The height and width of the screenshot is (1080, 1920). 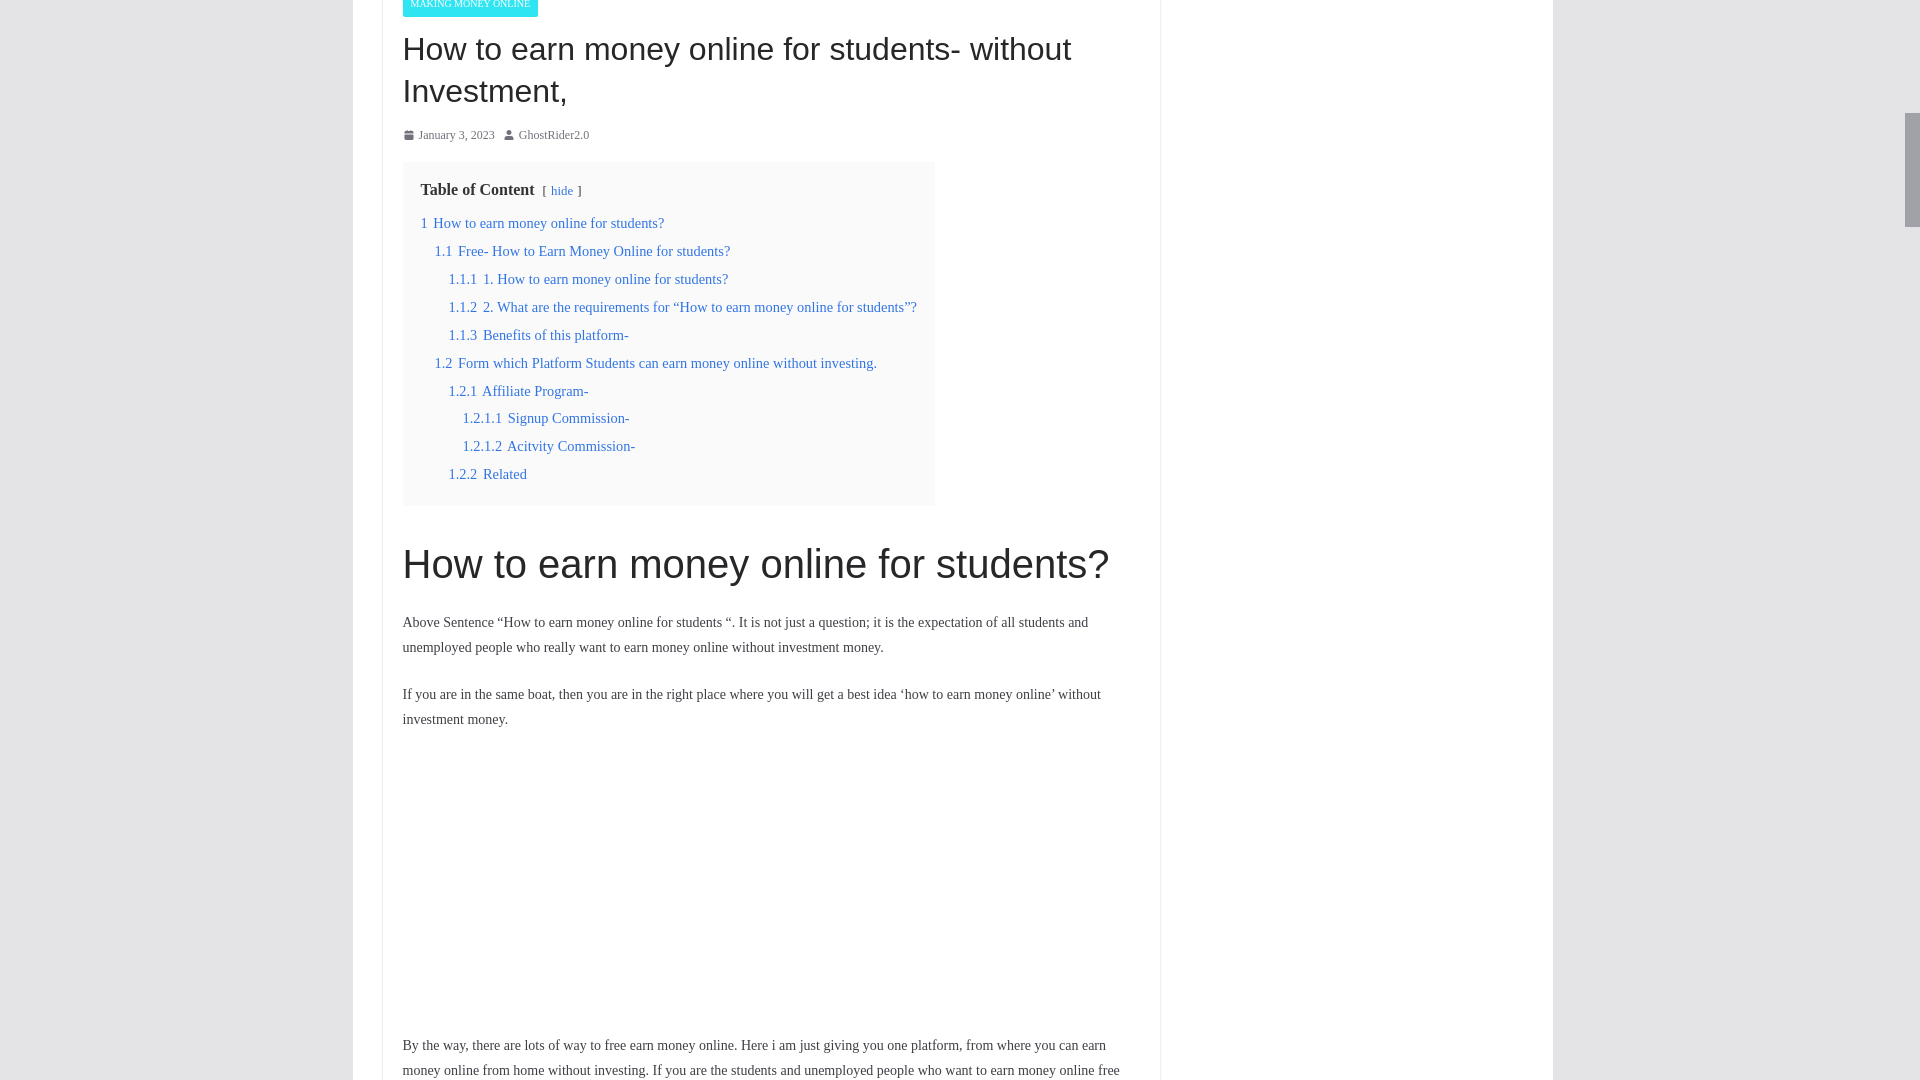 What do you see at coordinates (486, 473) in the screenshot?
I see `1.2.2 Related` at bounding box center [486, 473].